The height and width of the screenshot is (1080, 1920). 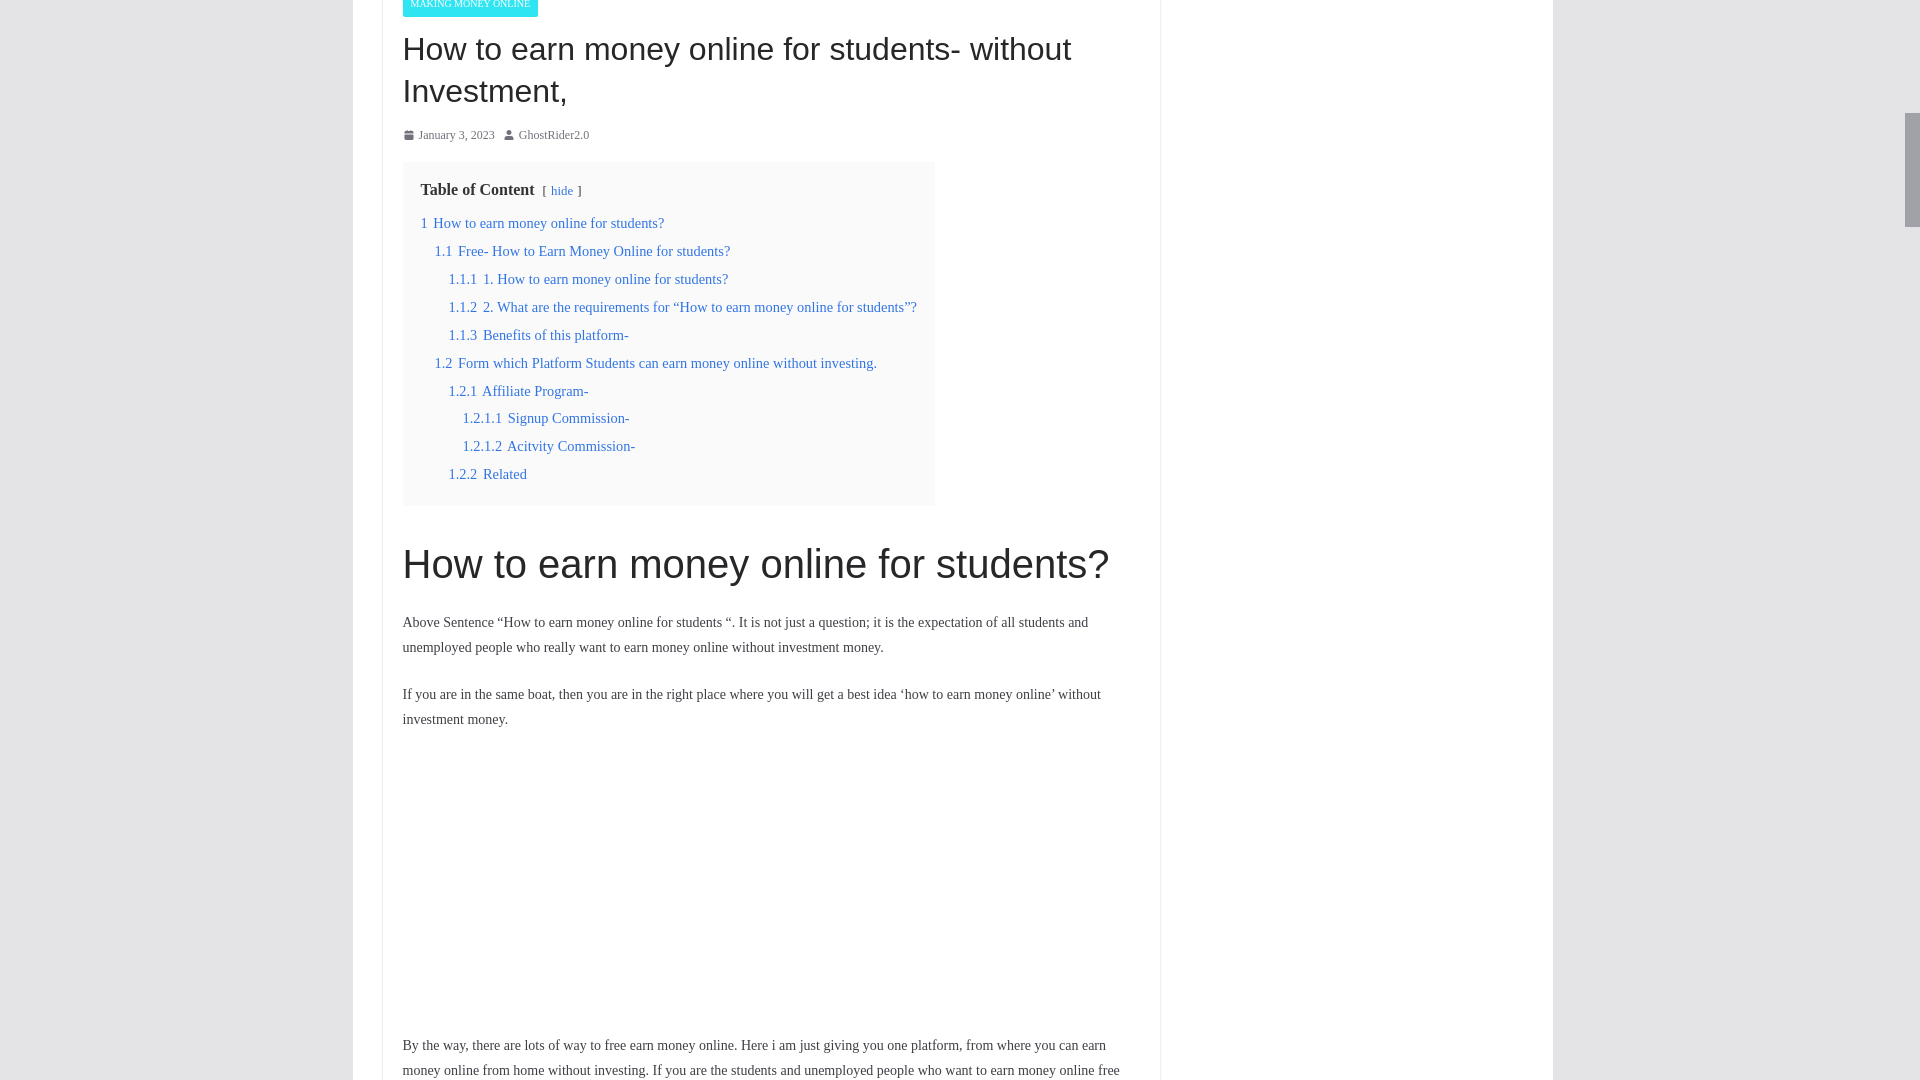 What do you see at coordinates (486, 473) in the screenshot?
I see `1.2.2 Related` at bounding box center [486, 473].